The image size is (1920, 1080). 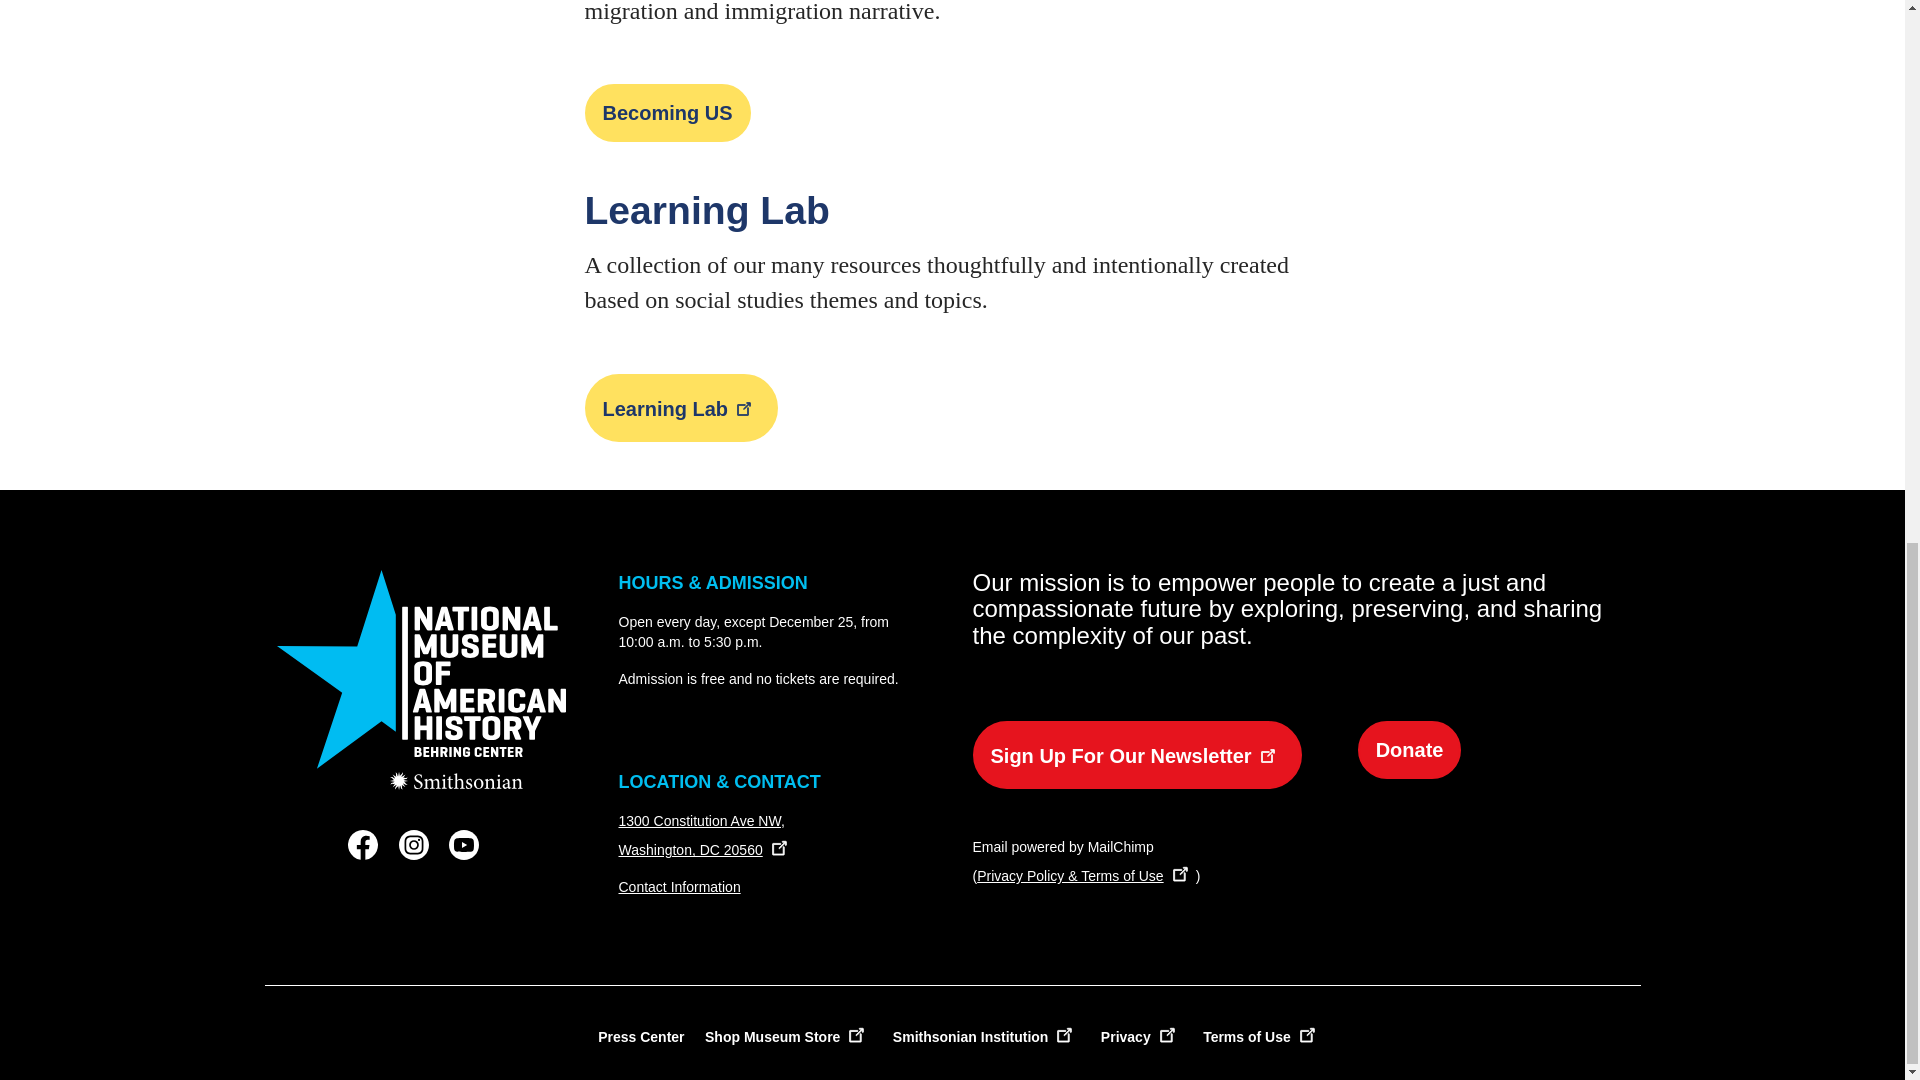 What do you see at coordinates (666, 112) in the screenshot?
I see `Becoming US` at bounding box center [666, 112].